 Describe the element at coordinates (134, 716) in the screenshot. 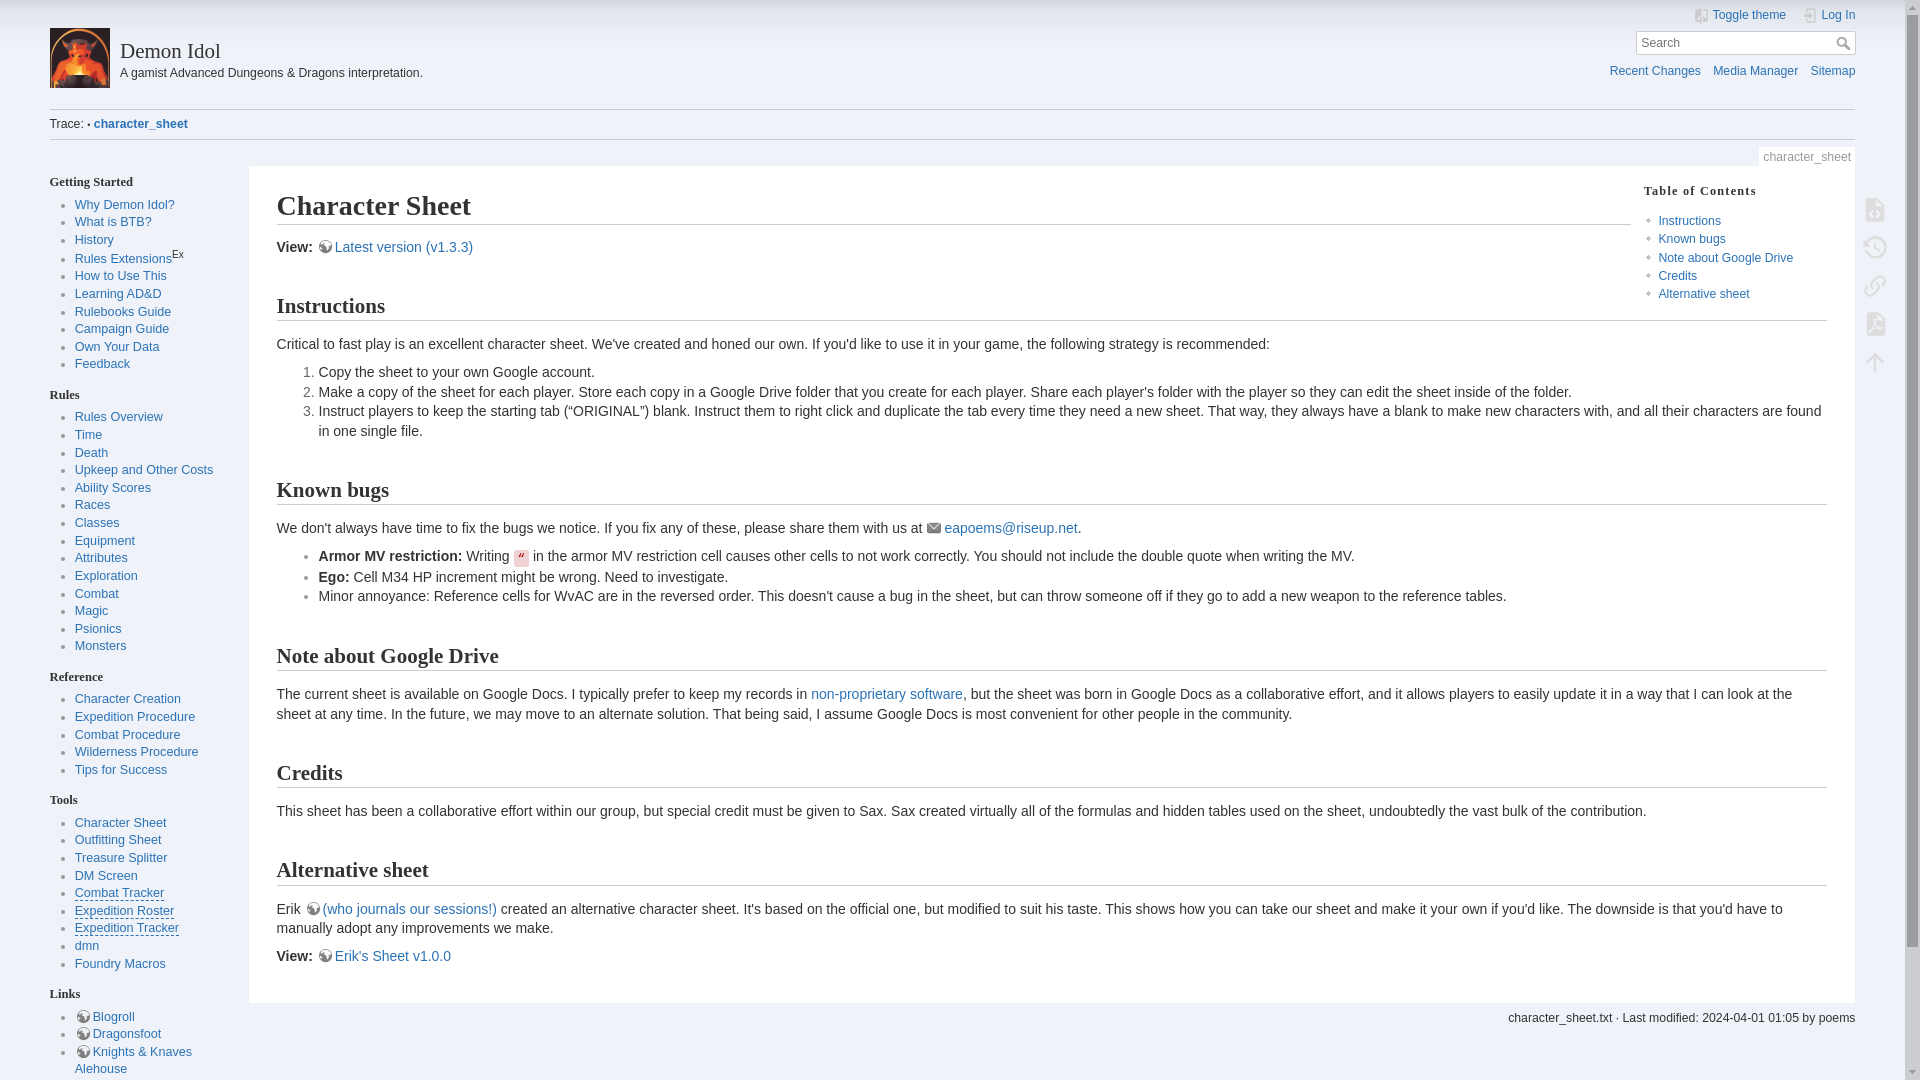

I see `Expedition Procedure` at that location.